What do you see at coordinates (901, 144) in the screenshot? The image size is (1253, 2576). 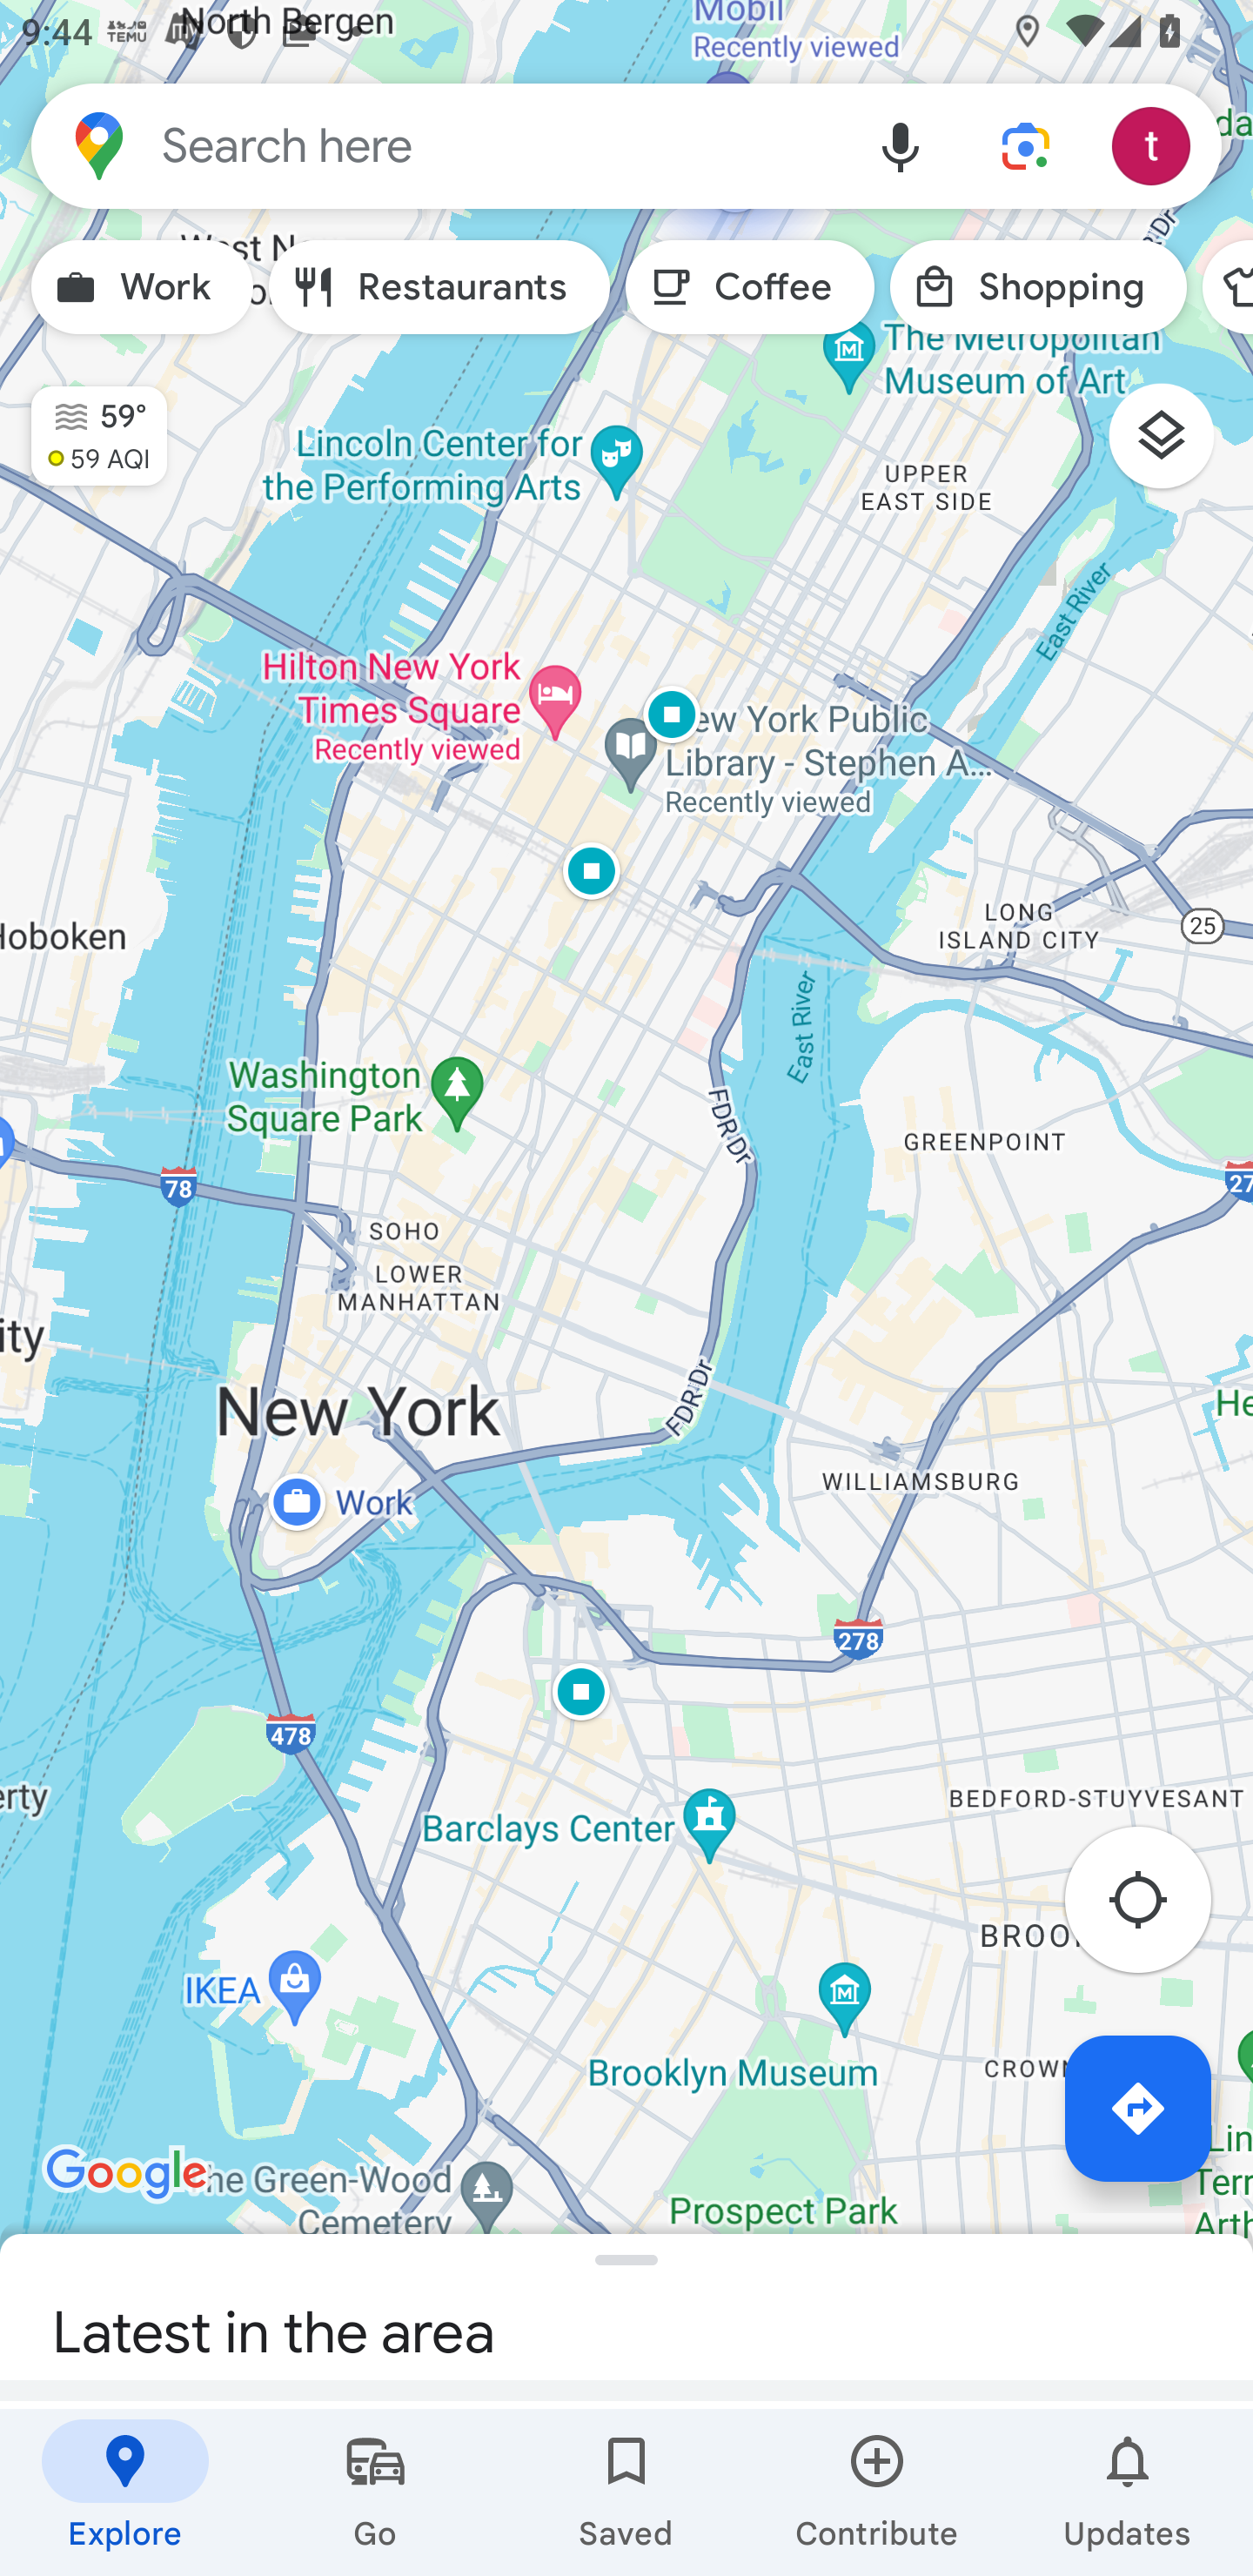 I see `Voice search` at bounding box center [901, 144].